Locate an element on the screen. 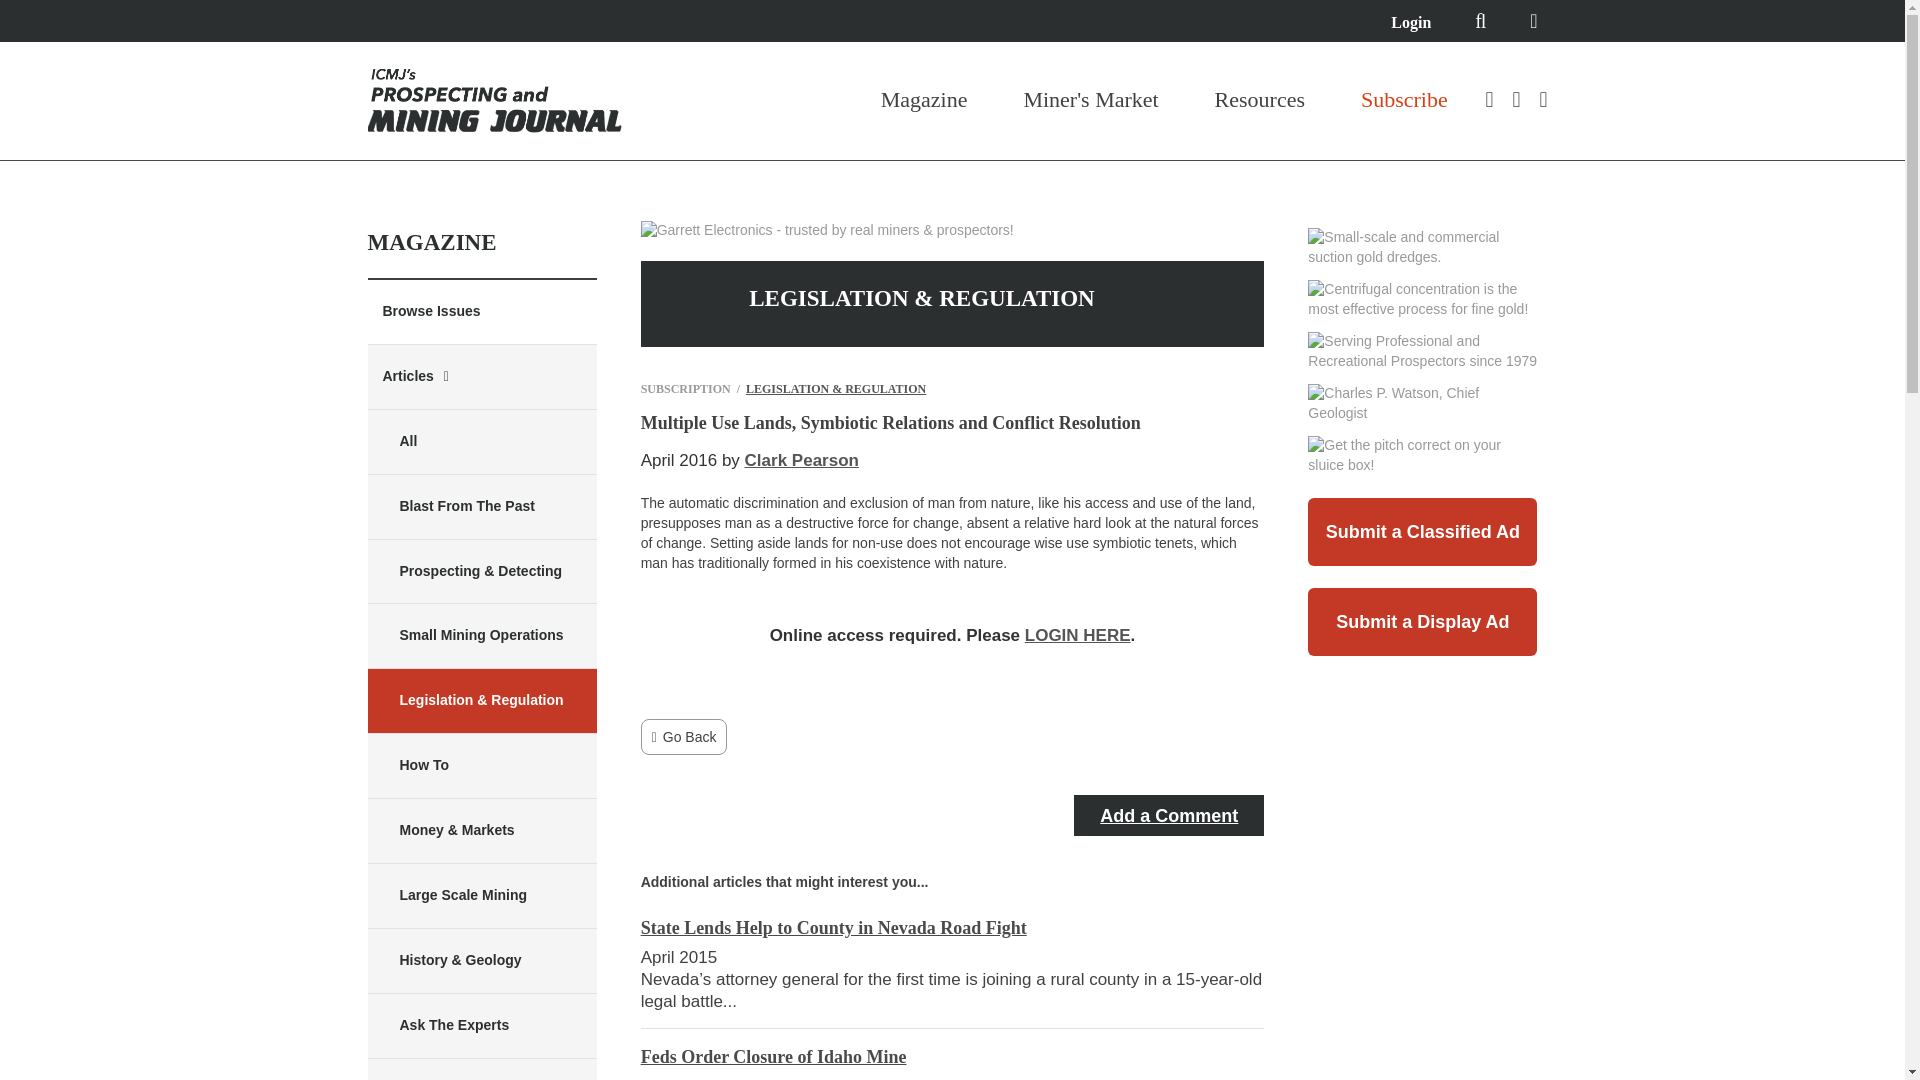 This screenshot has height=1080, width=1920. Serving Professional and Recreational Prospectors since 1979 is located at coordinates (1422, 351).